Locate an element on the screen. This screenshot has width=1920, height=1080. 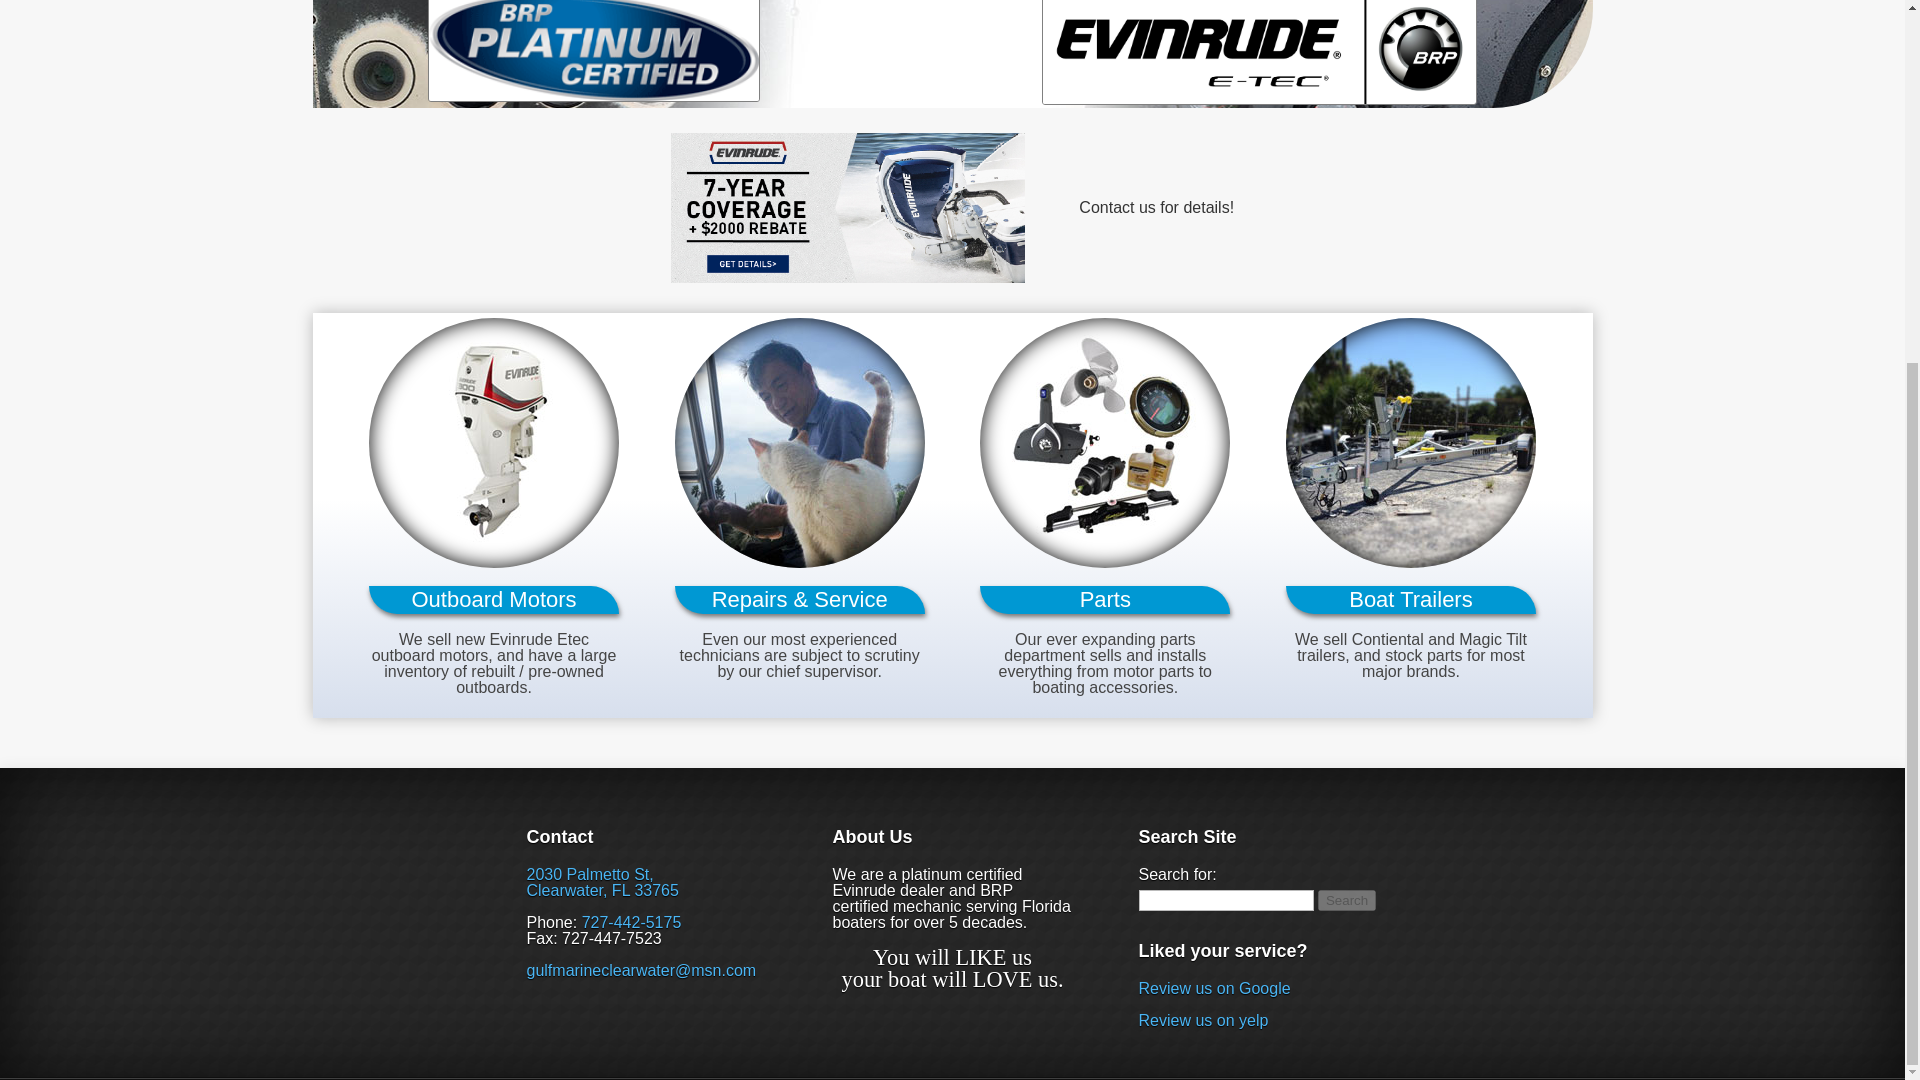
Search is located at coordinates (1346, 900).